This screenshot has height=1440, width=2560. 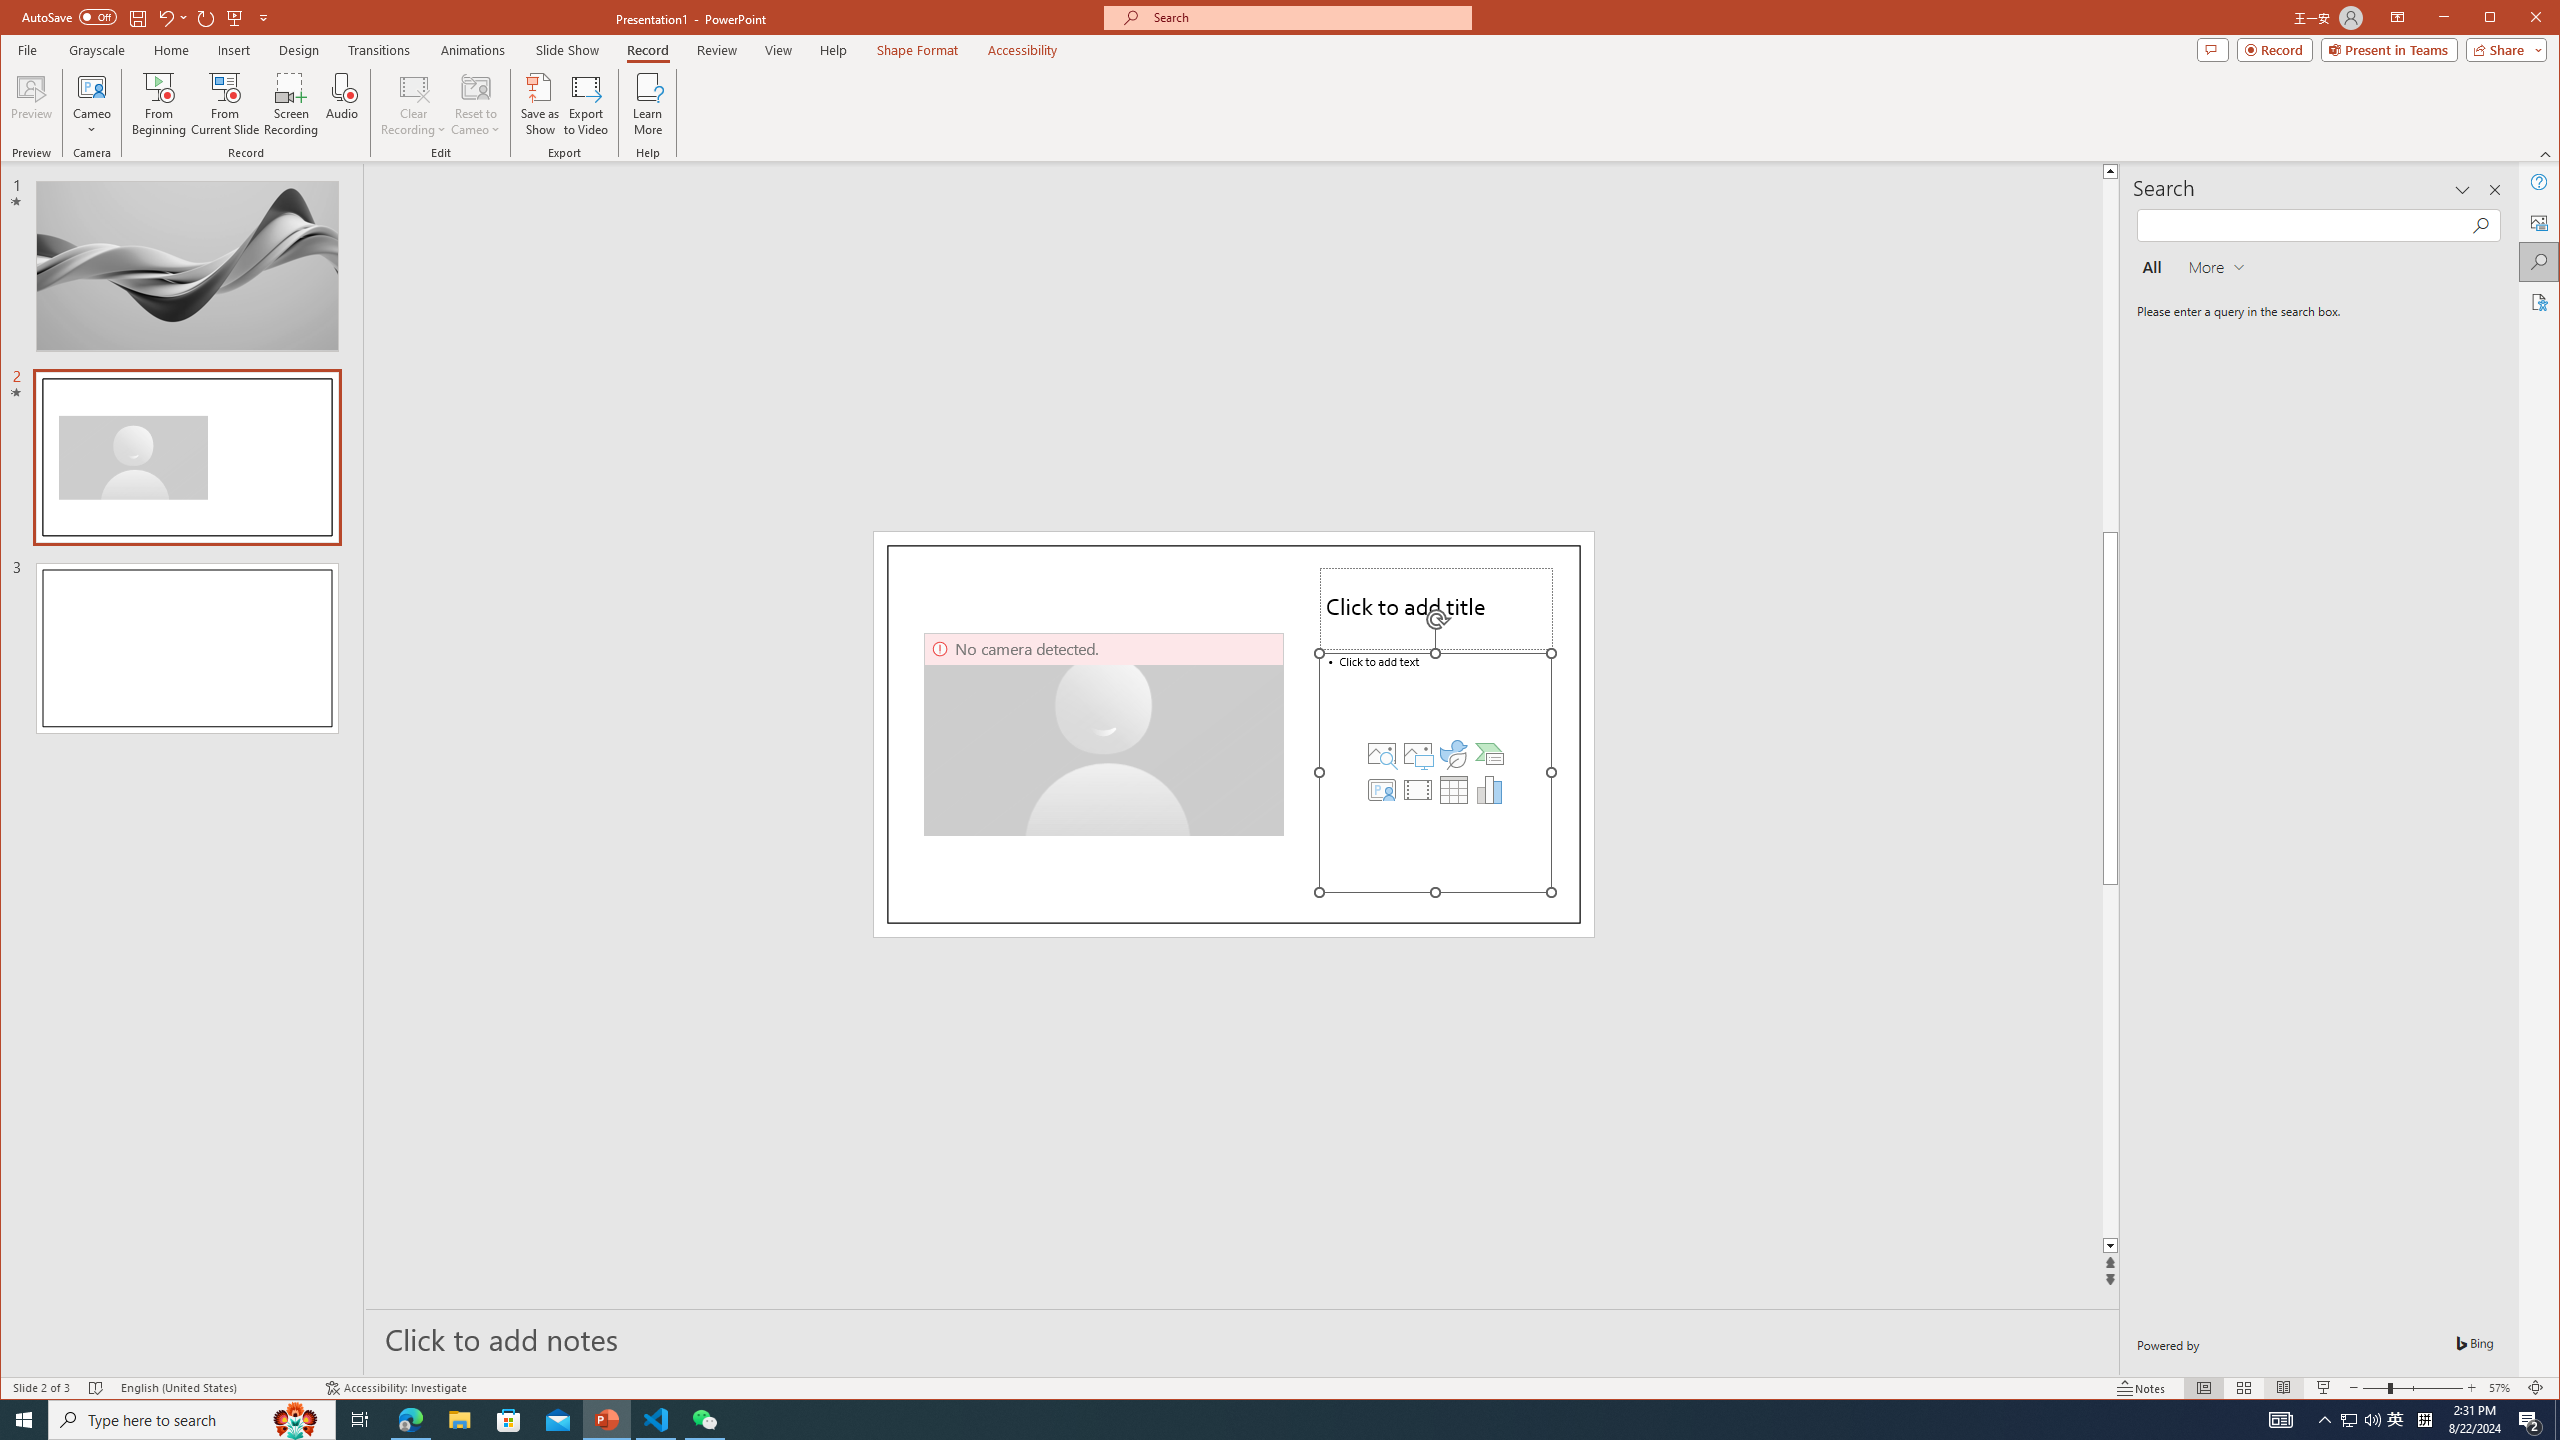 What do you see at coordinates (410, 1420) in the screenshot?
I see `Microsoft Edge - 1 running window` at bounding box center [410, 1420].